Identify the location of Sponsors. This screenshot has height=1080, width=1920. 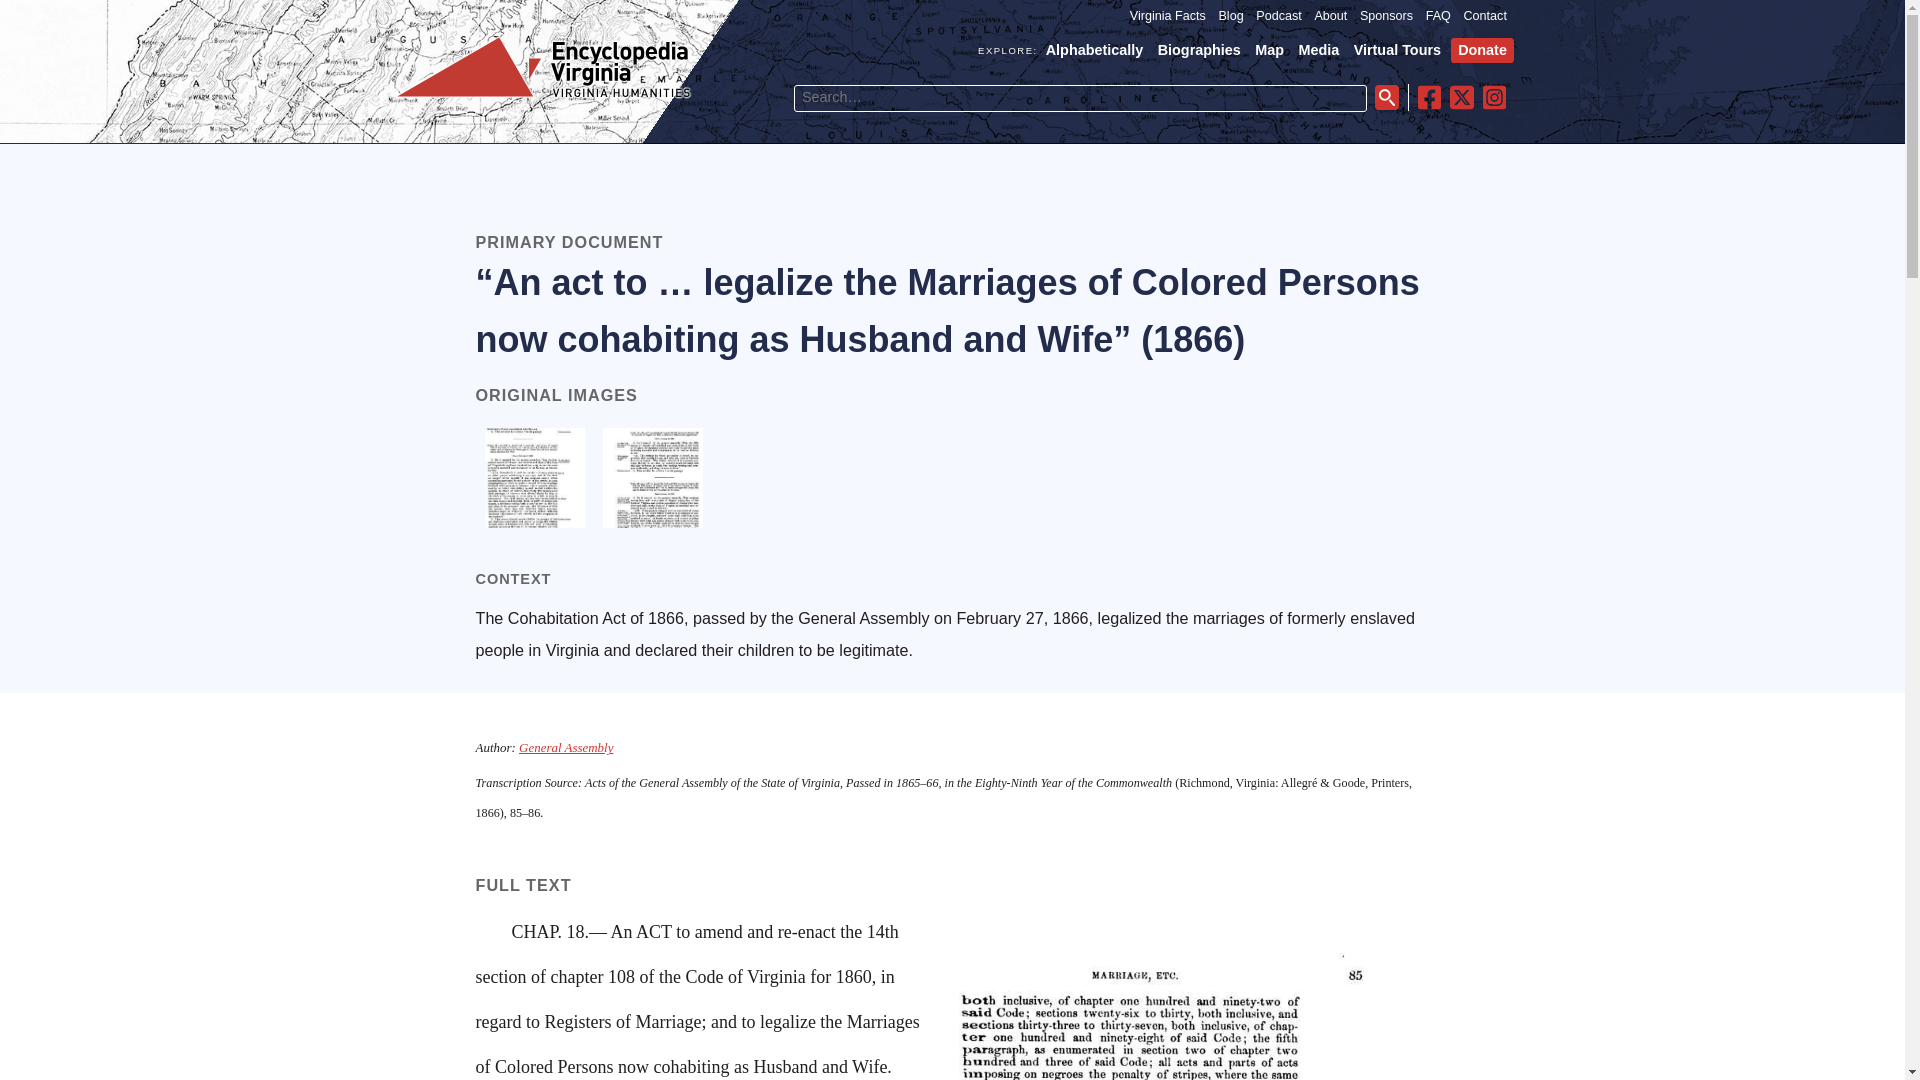
(1386, 16).